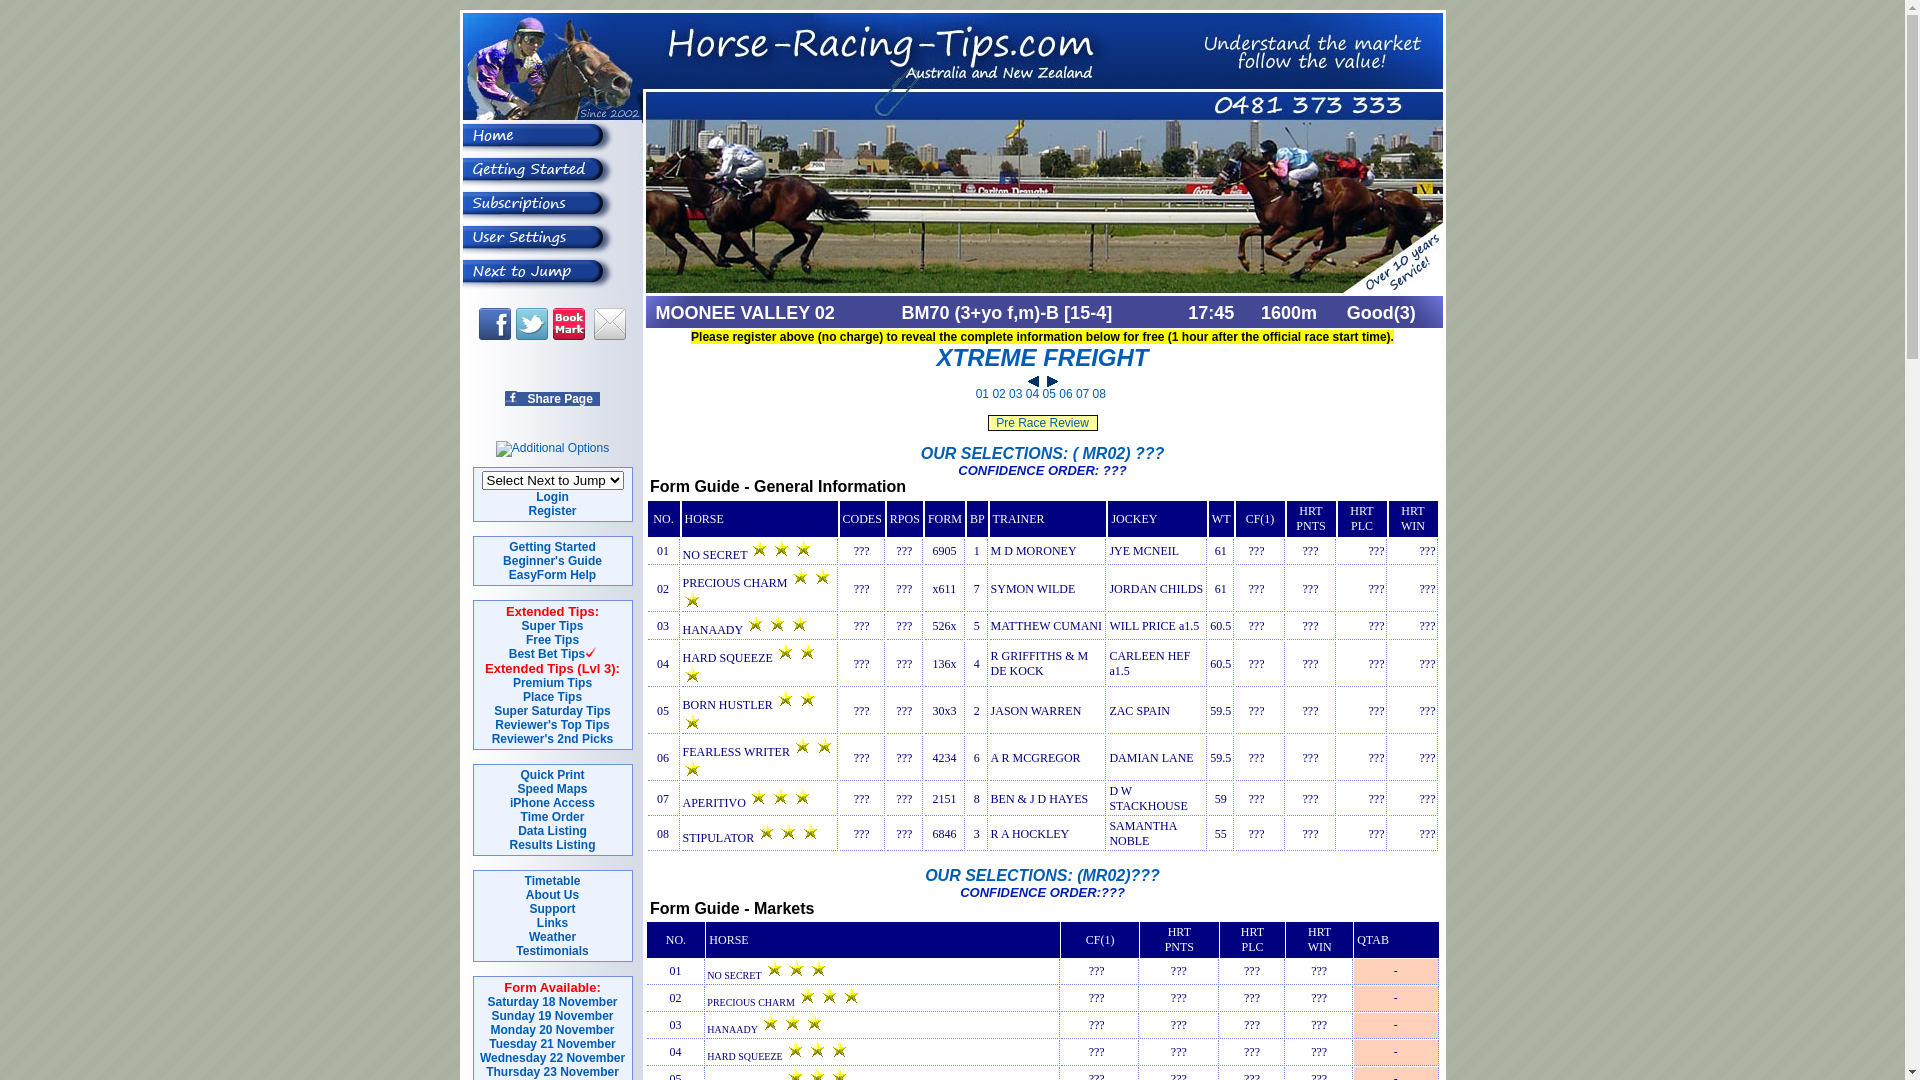  I want to click on Getting Started, so click(552, 547).